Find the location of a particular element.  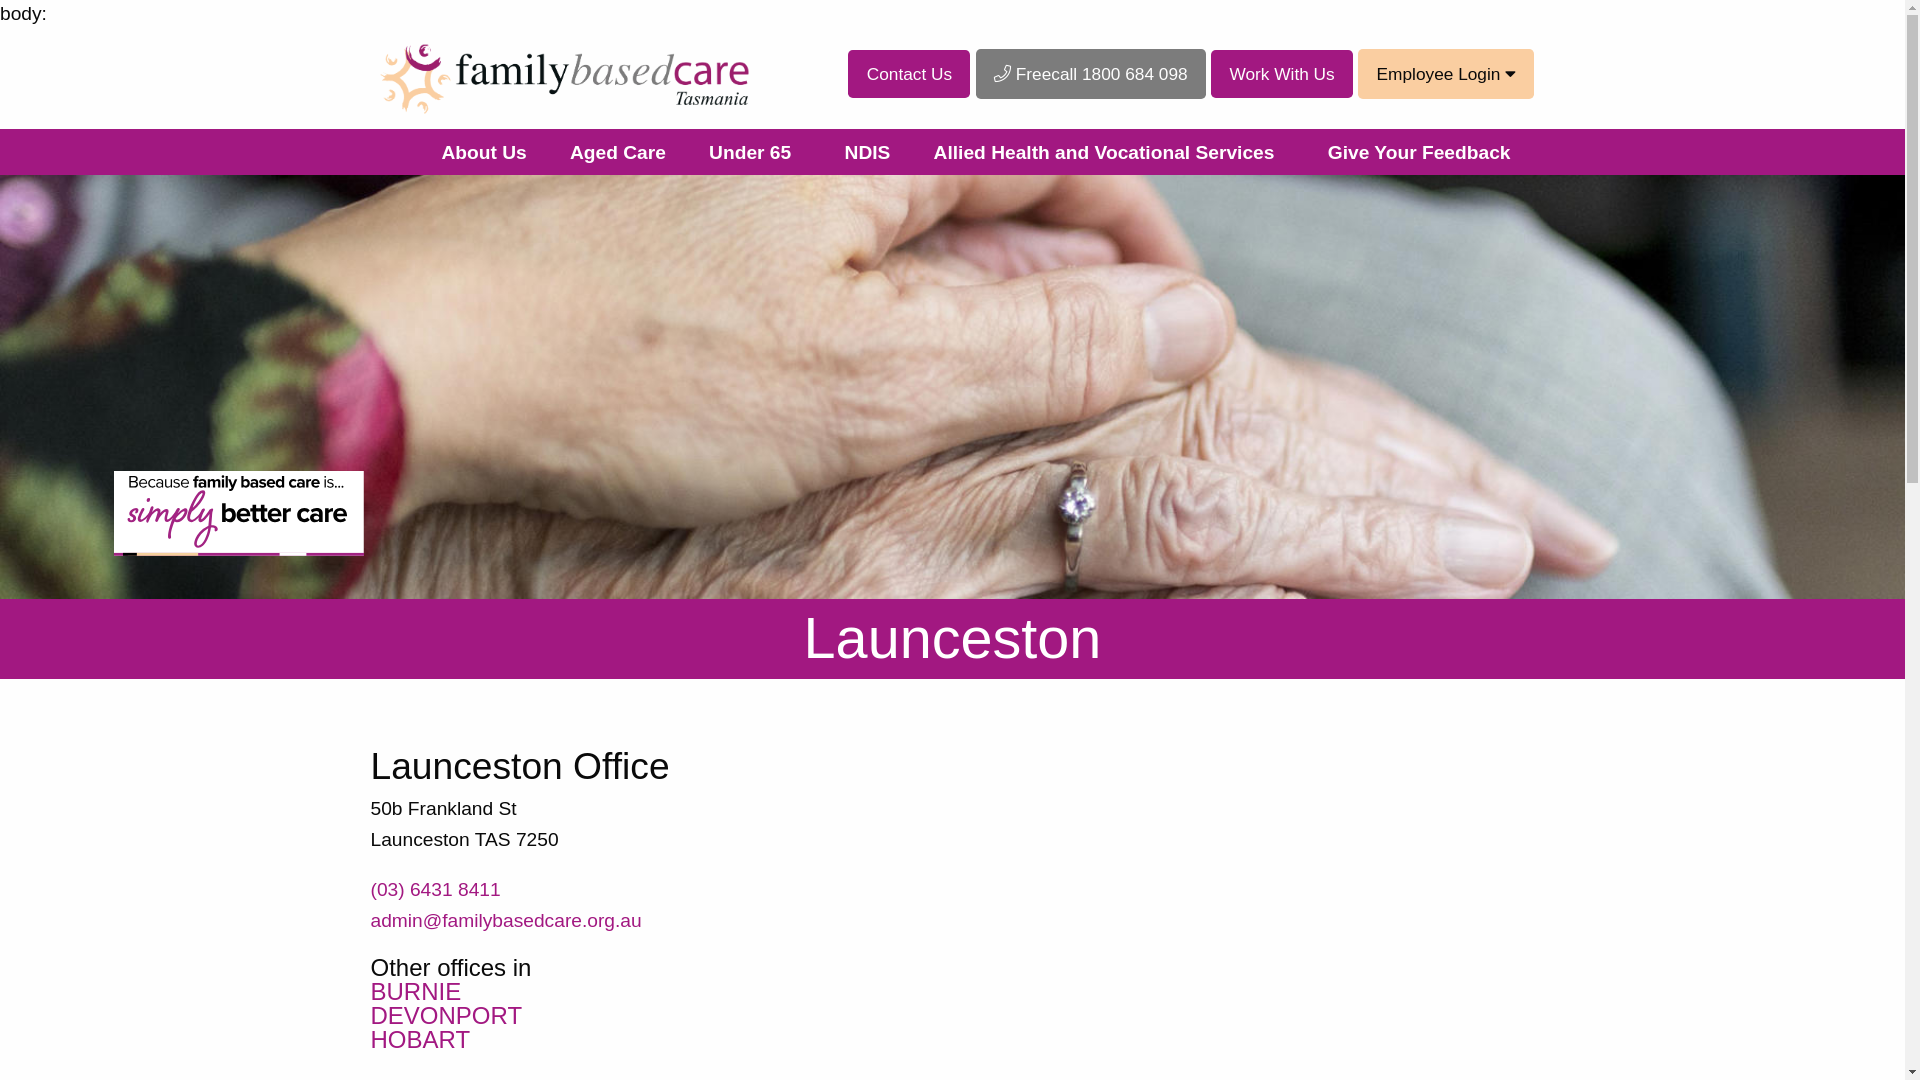

Aged Care is located at coordinates (616, 152).